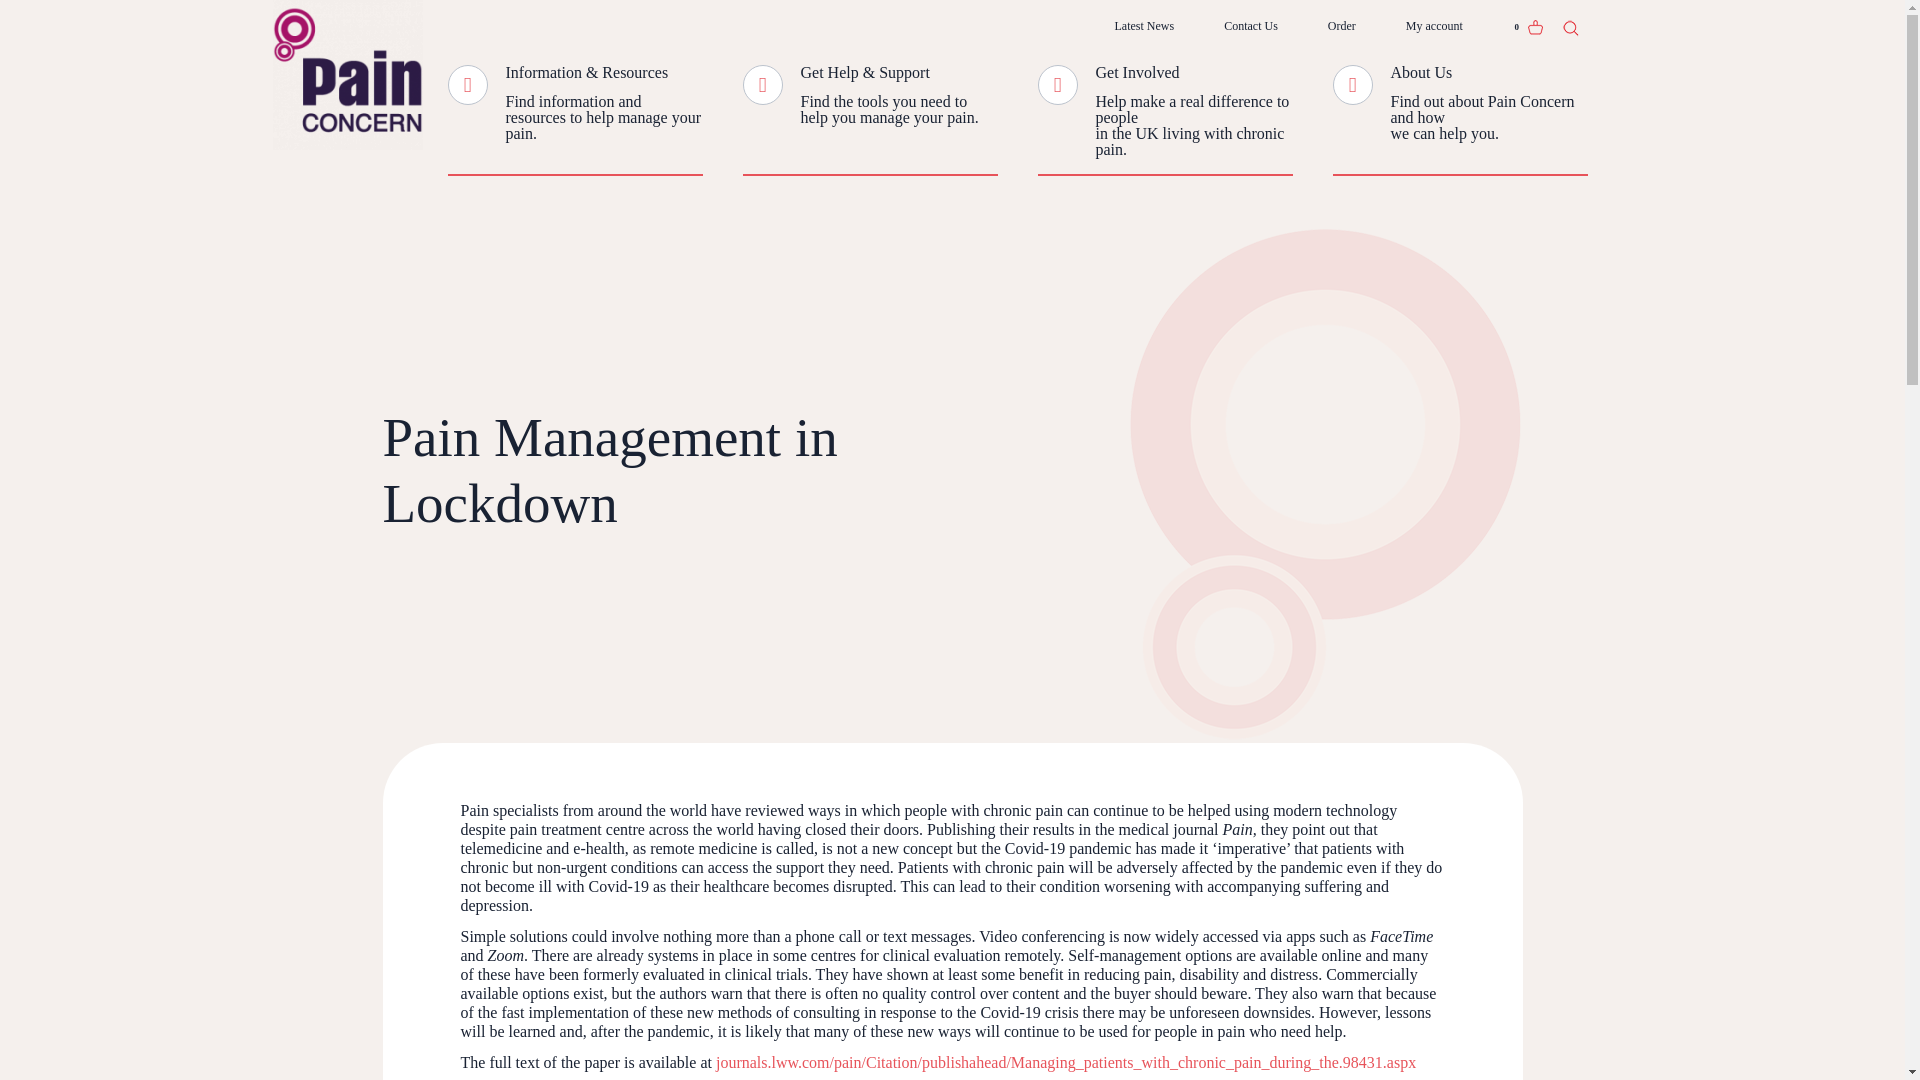 The image size is (1920, 1080). Describe the element at coordinates (1528, 26) in the screenshot. I see `0` at that location.